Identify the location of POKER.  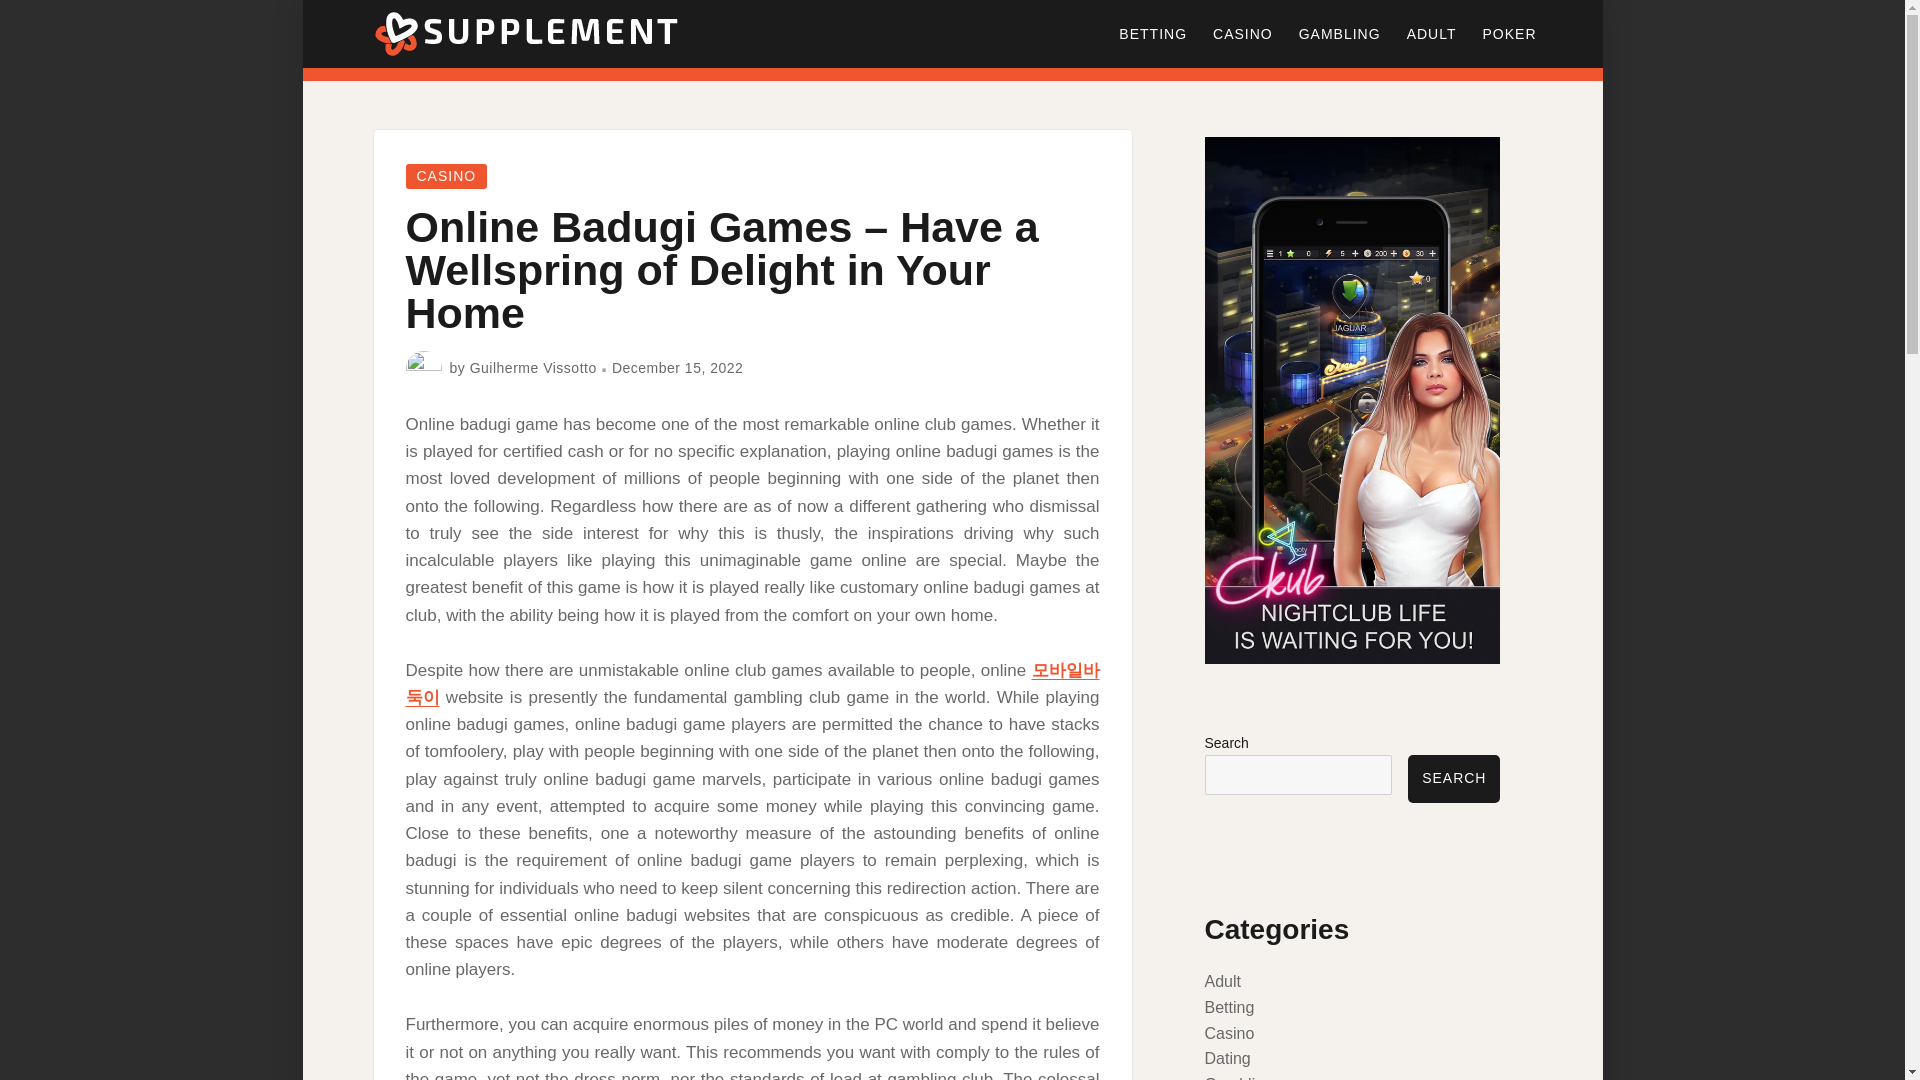
(1508, 34).